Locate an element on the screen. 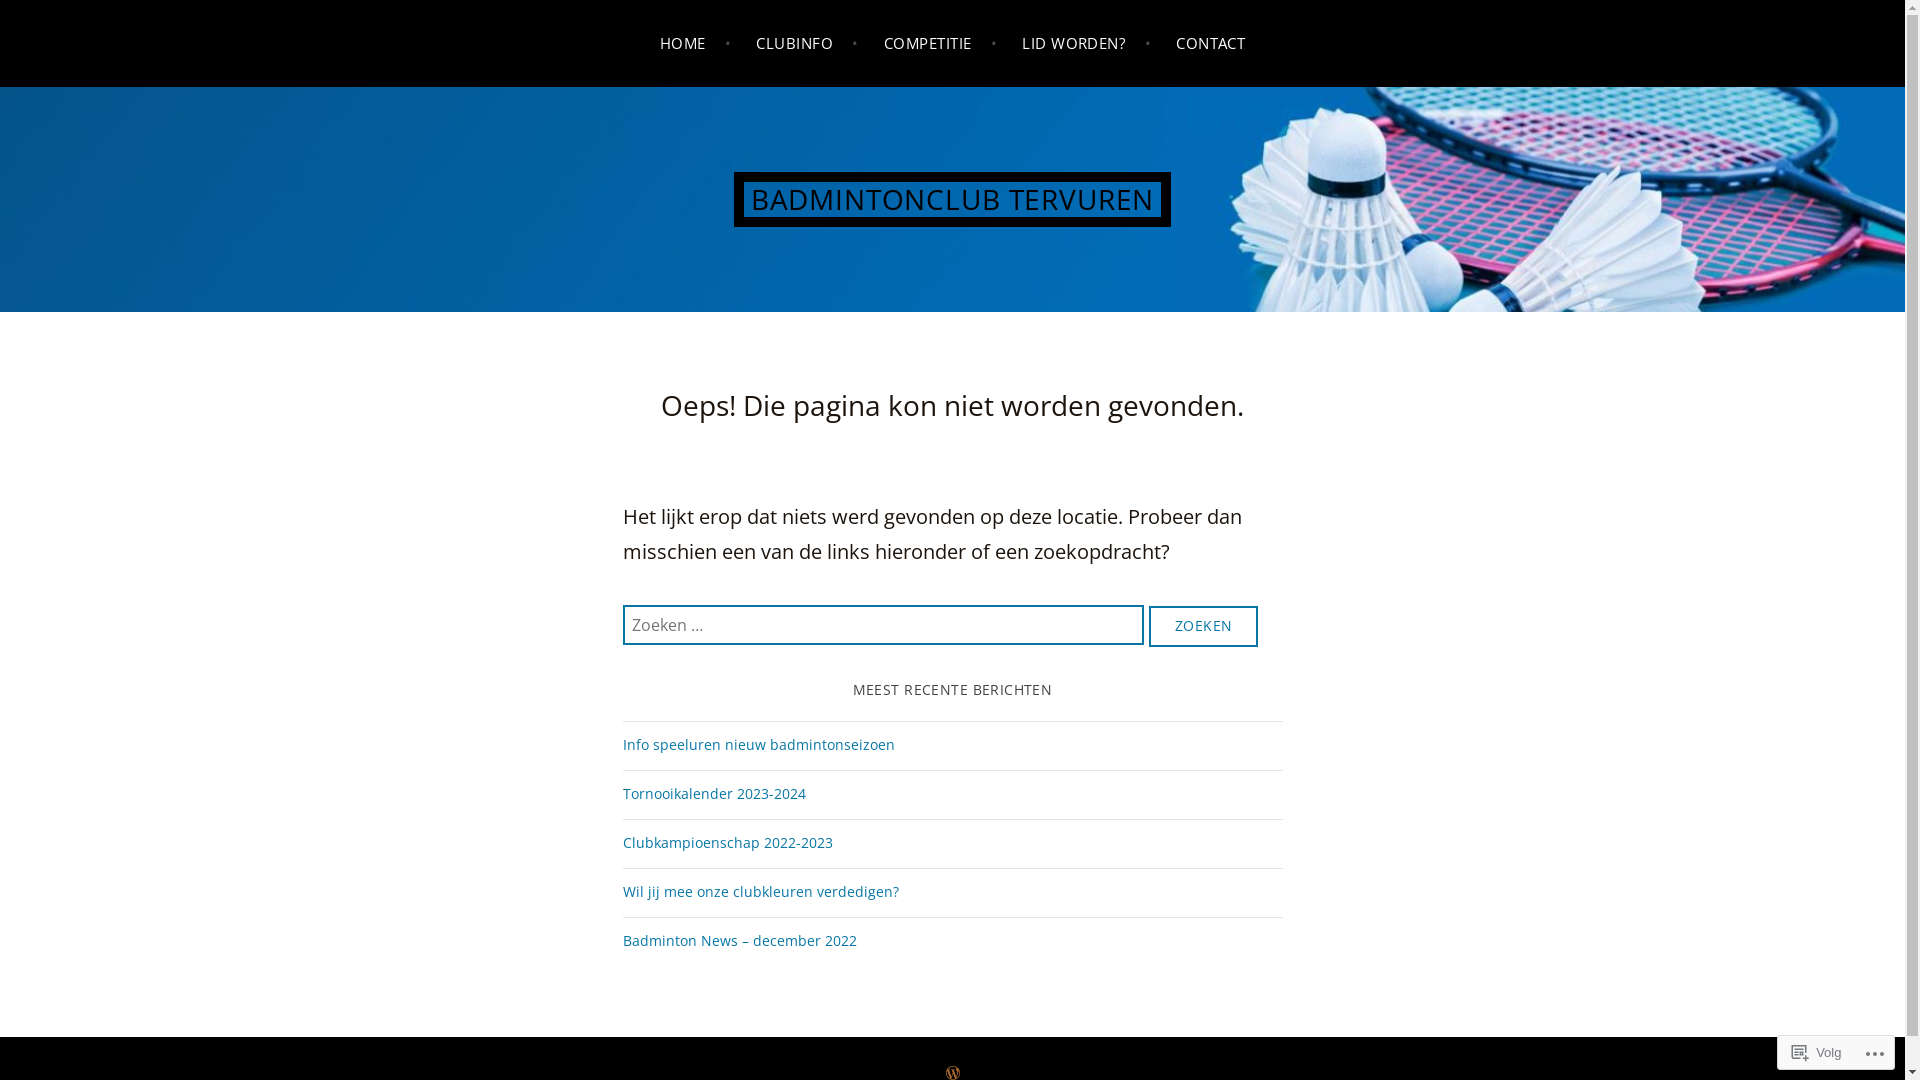 The height and width of the screenshot is (1080, 1920). CONTACT is located at coordinates (1210, 44).